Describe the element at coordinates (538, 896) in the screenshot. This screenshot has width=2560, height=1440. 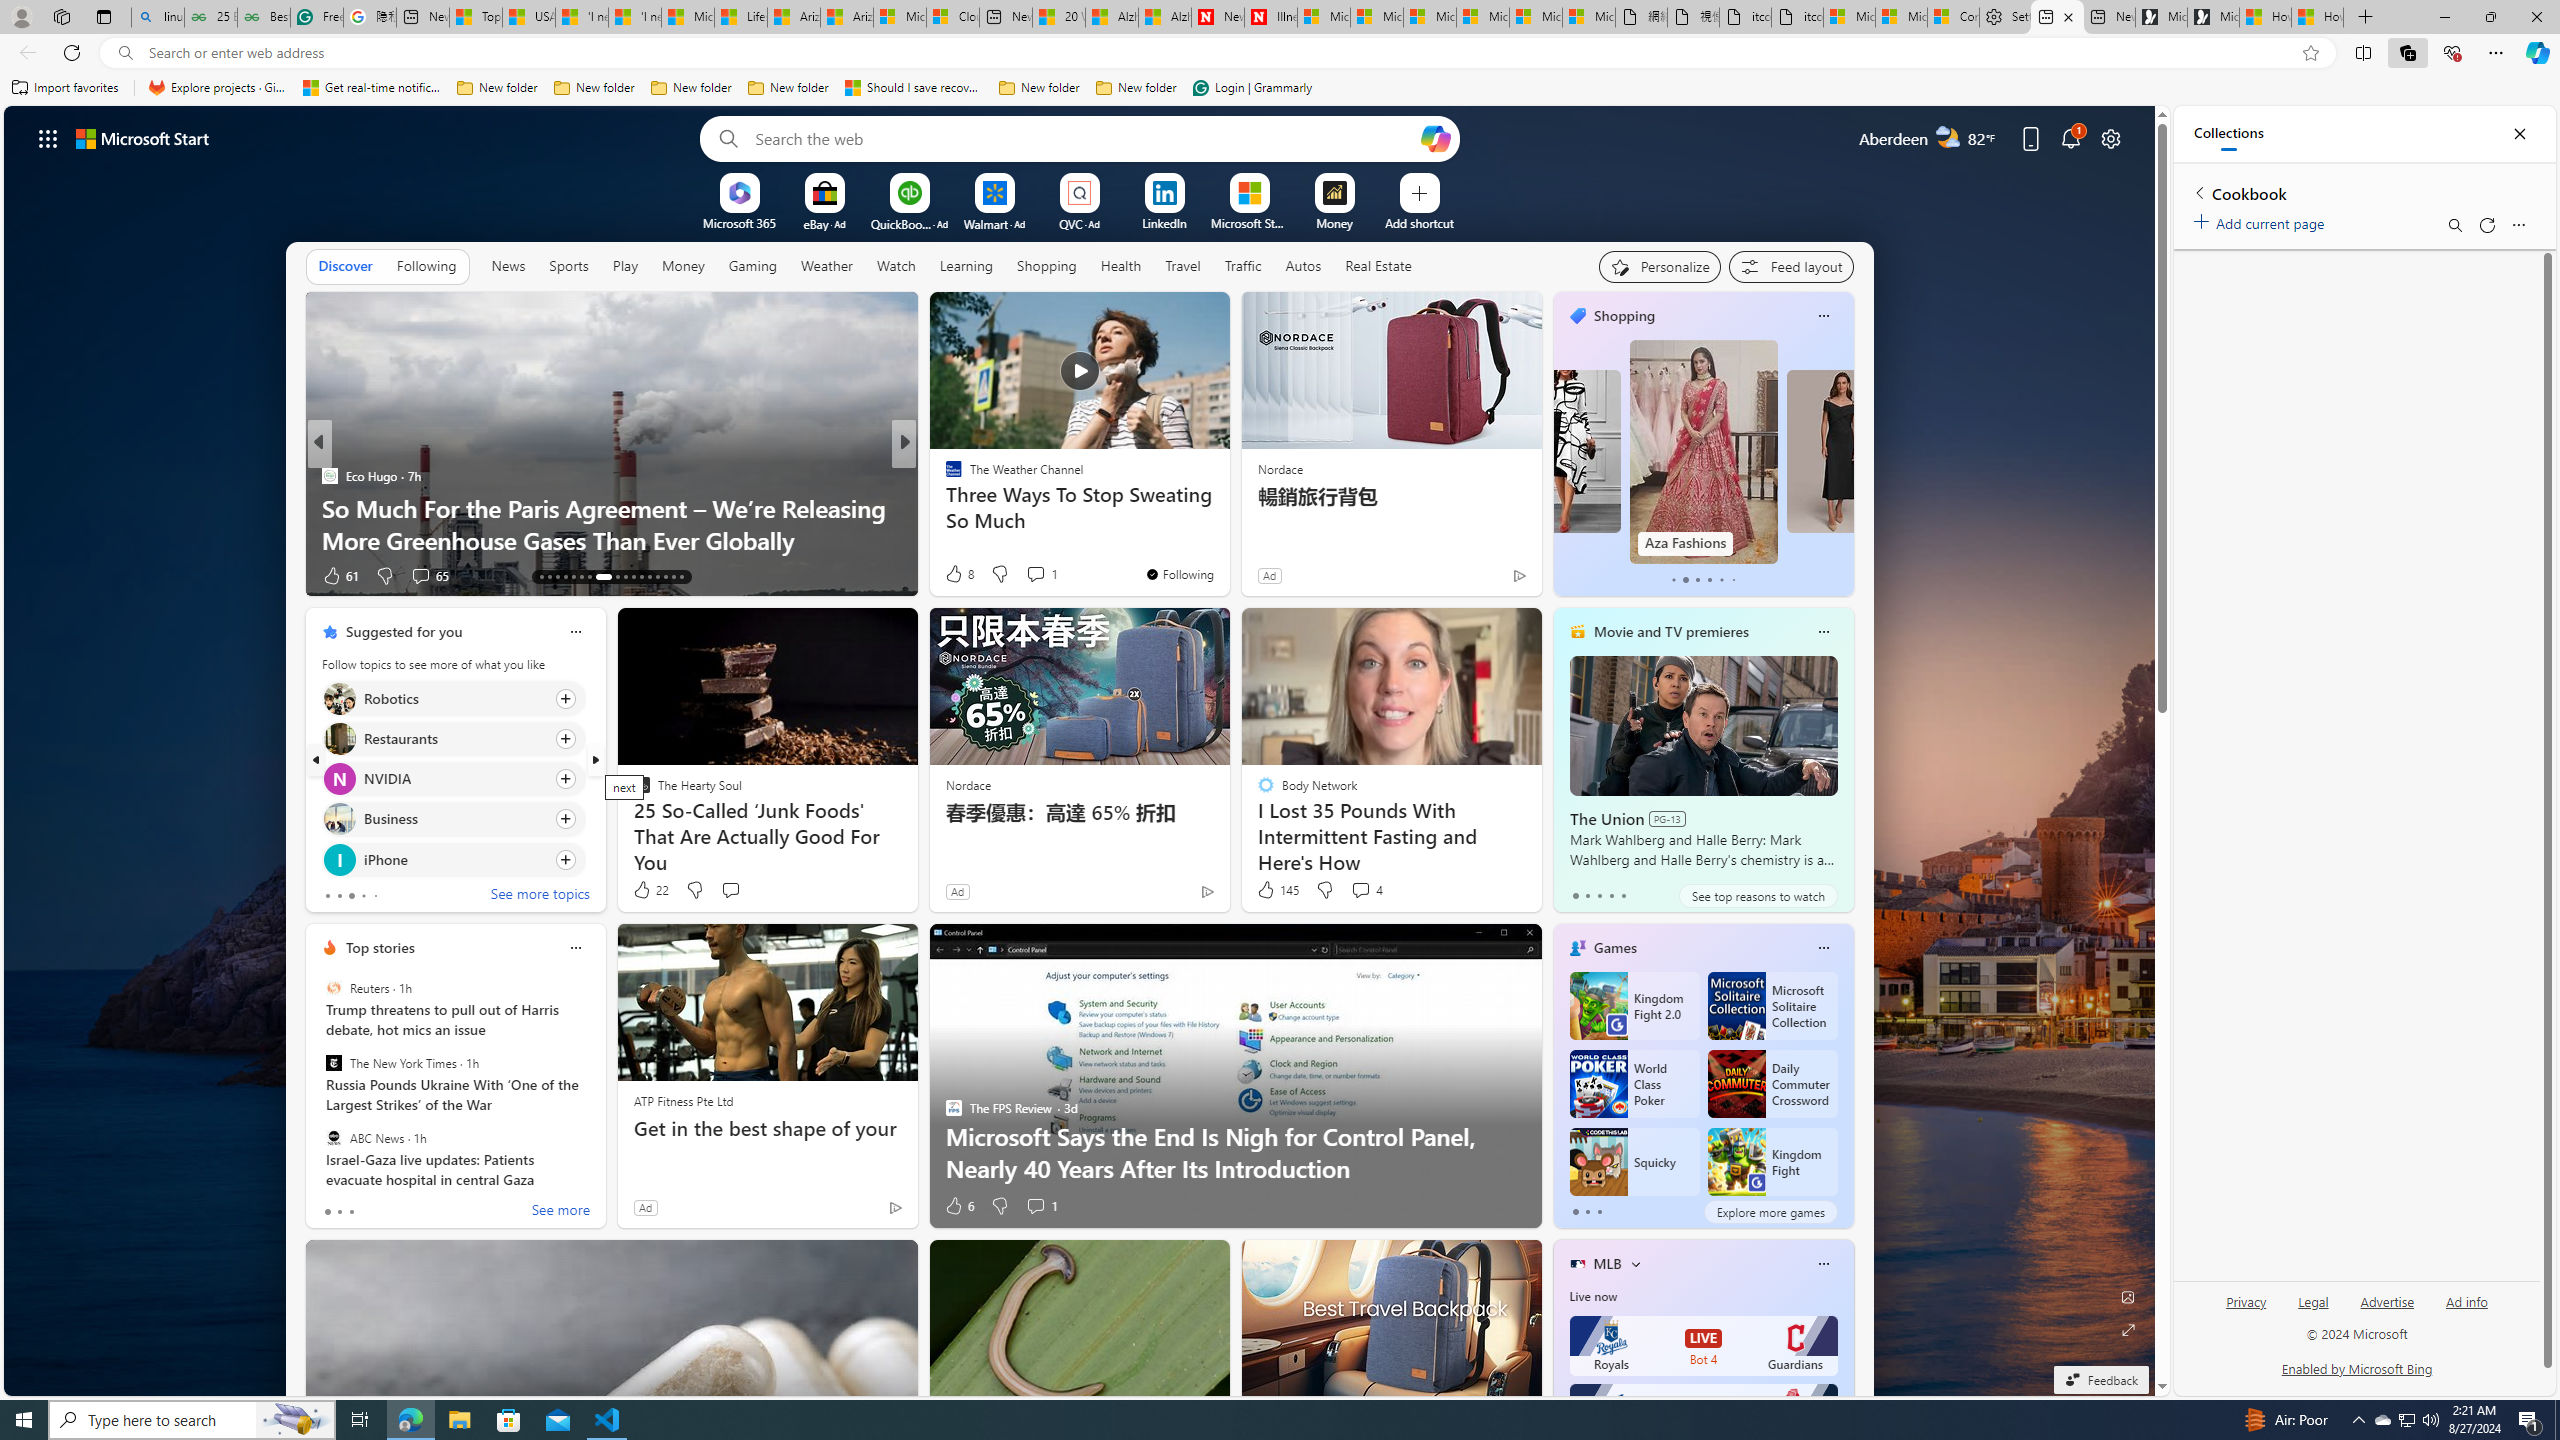
I see `See more topics` at that location.